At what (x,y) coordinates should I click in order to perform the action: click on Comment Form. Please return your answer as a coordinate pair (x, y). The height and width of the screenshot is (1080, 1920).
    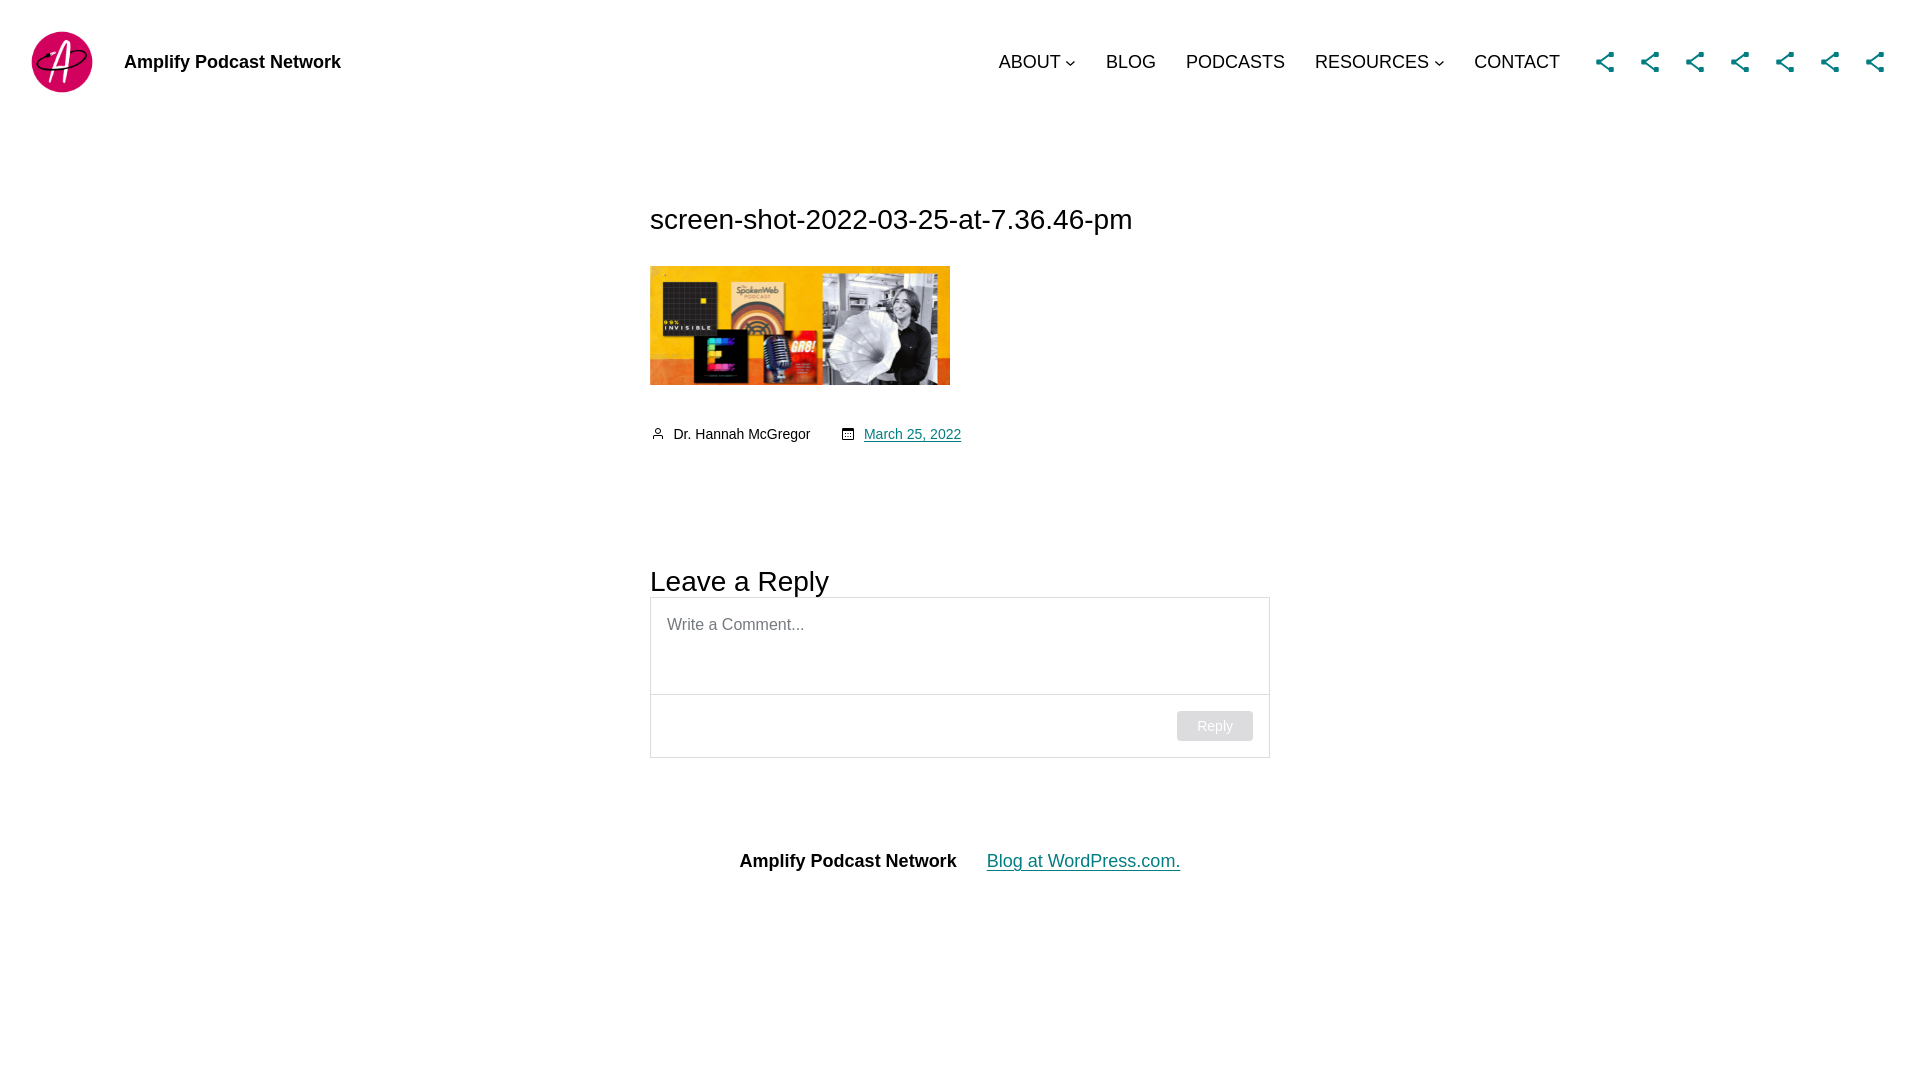
    Looking at the image, I should click on (960, 678).